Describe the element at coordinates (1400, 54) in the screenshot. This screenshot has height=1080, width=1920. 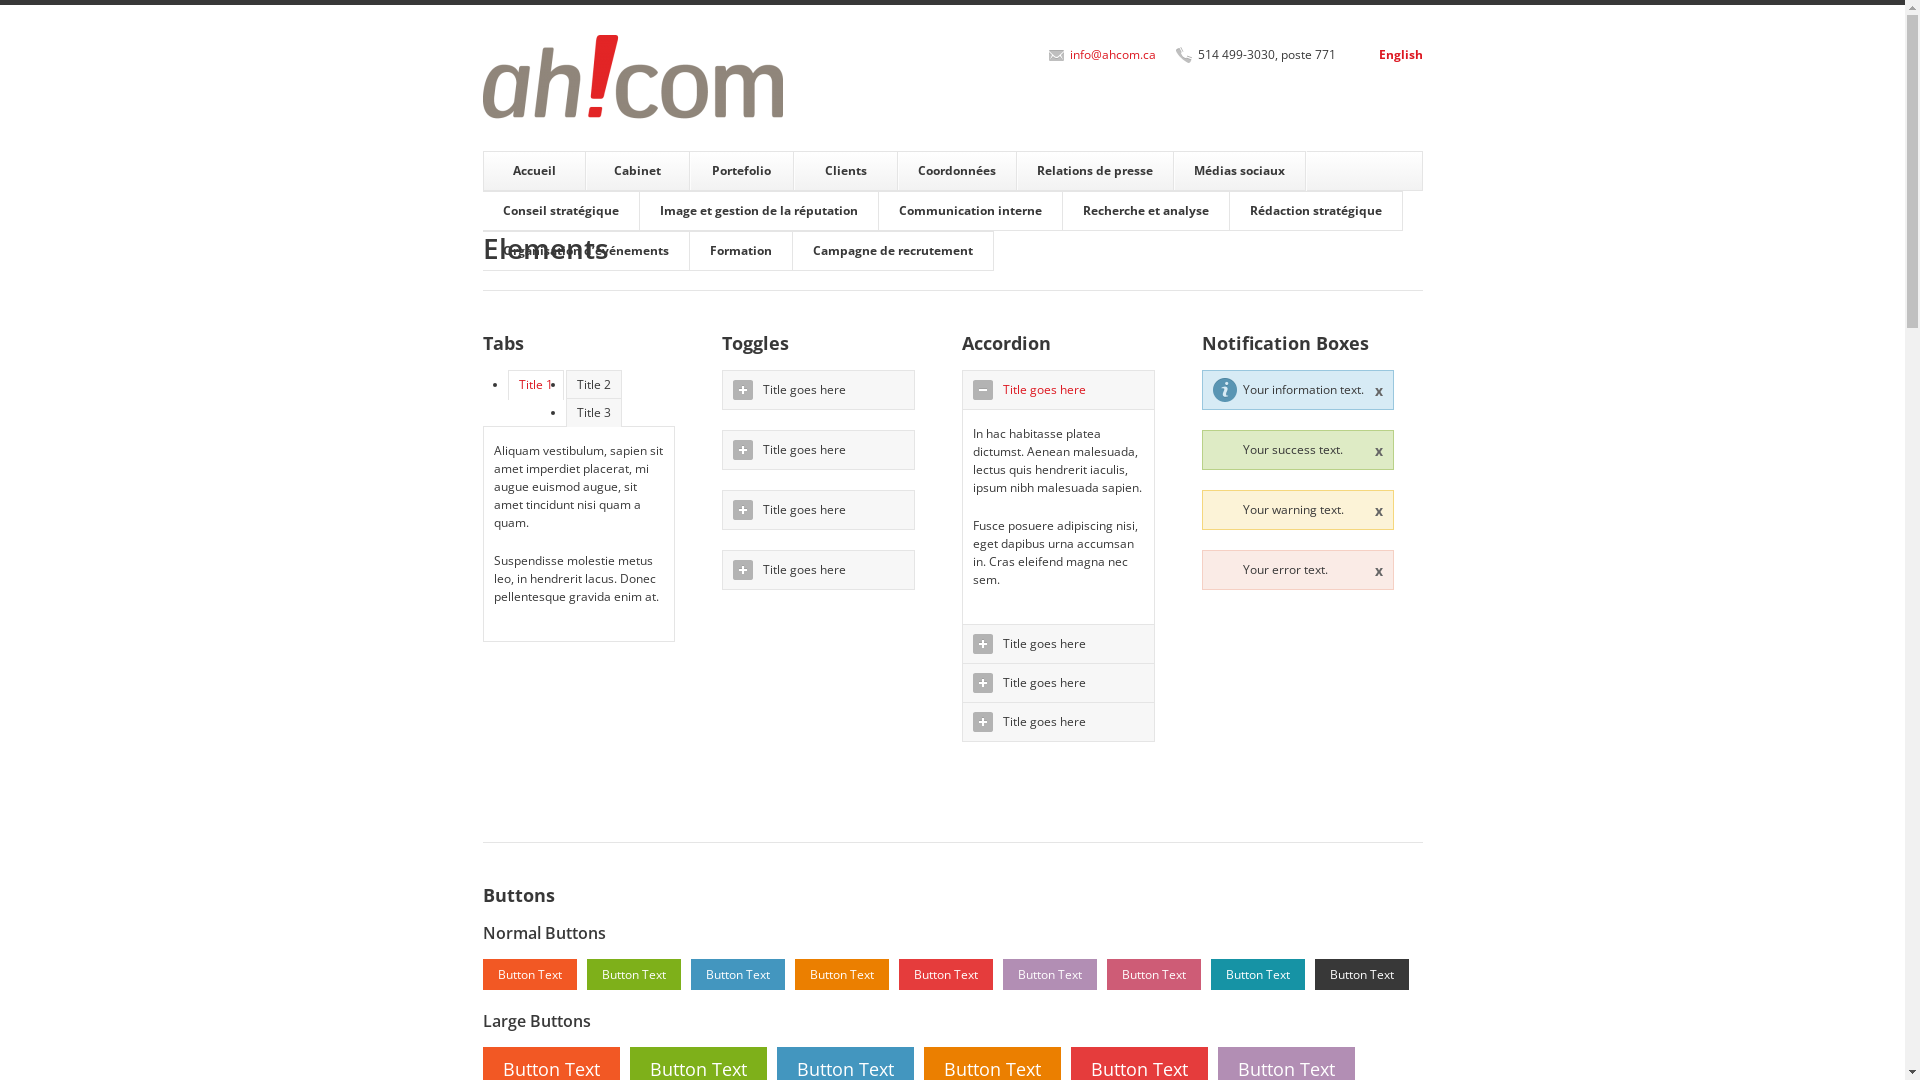
I see `English` at that location.